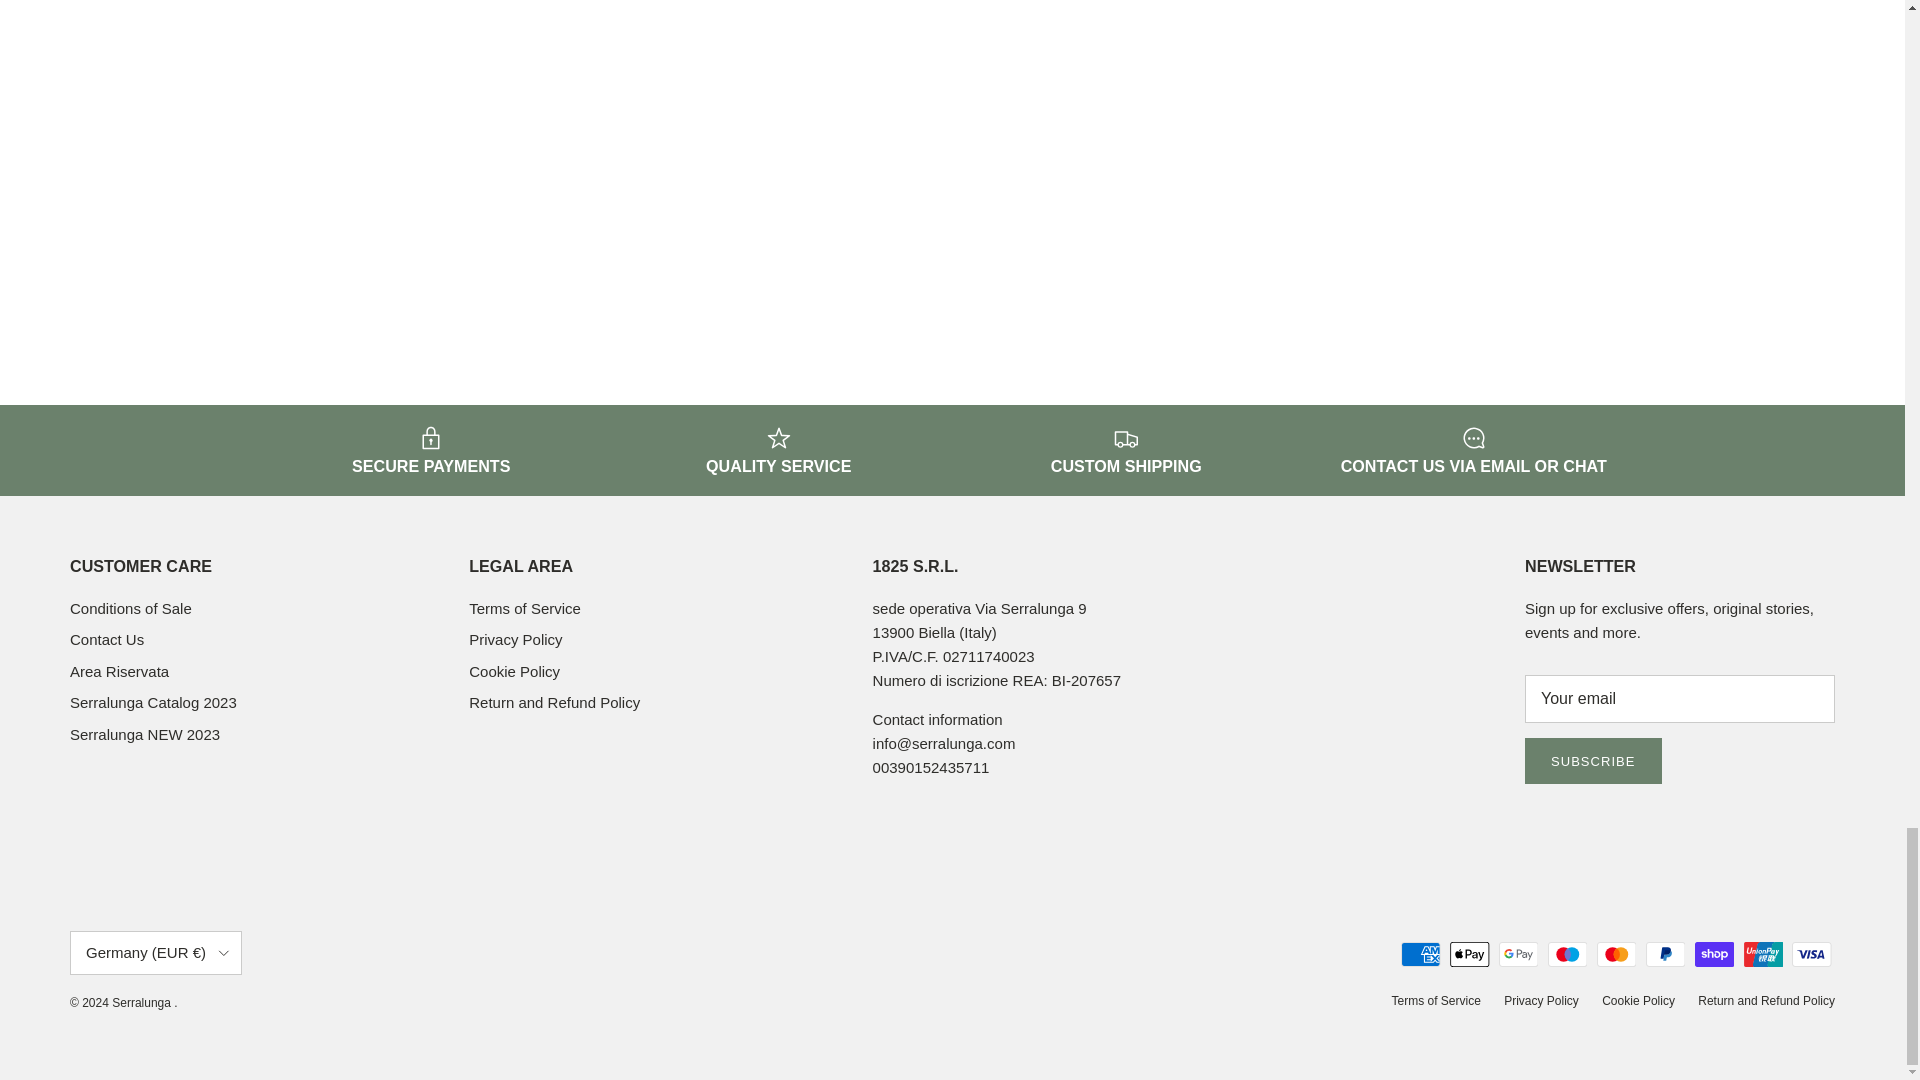 This screenshot has height=1080, width=1920. I want to click on PayPal, so click(1665, 954).